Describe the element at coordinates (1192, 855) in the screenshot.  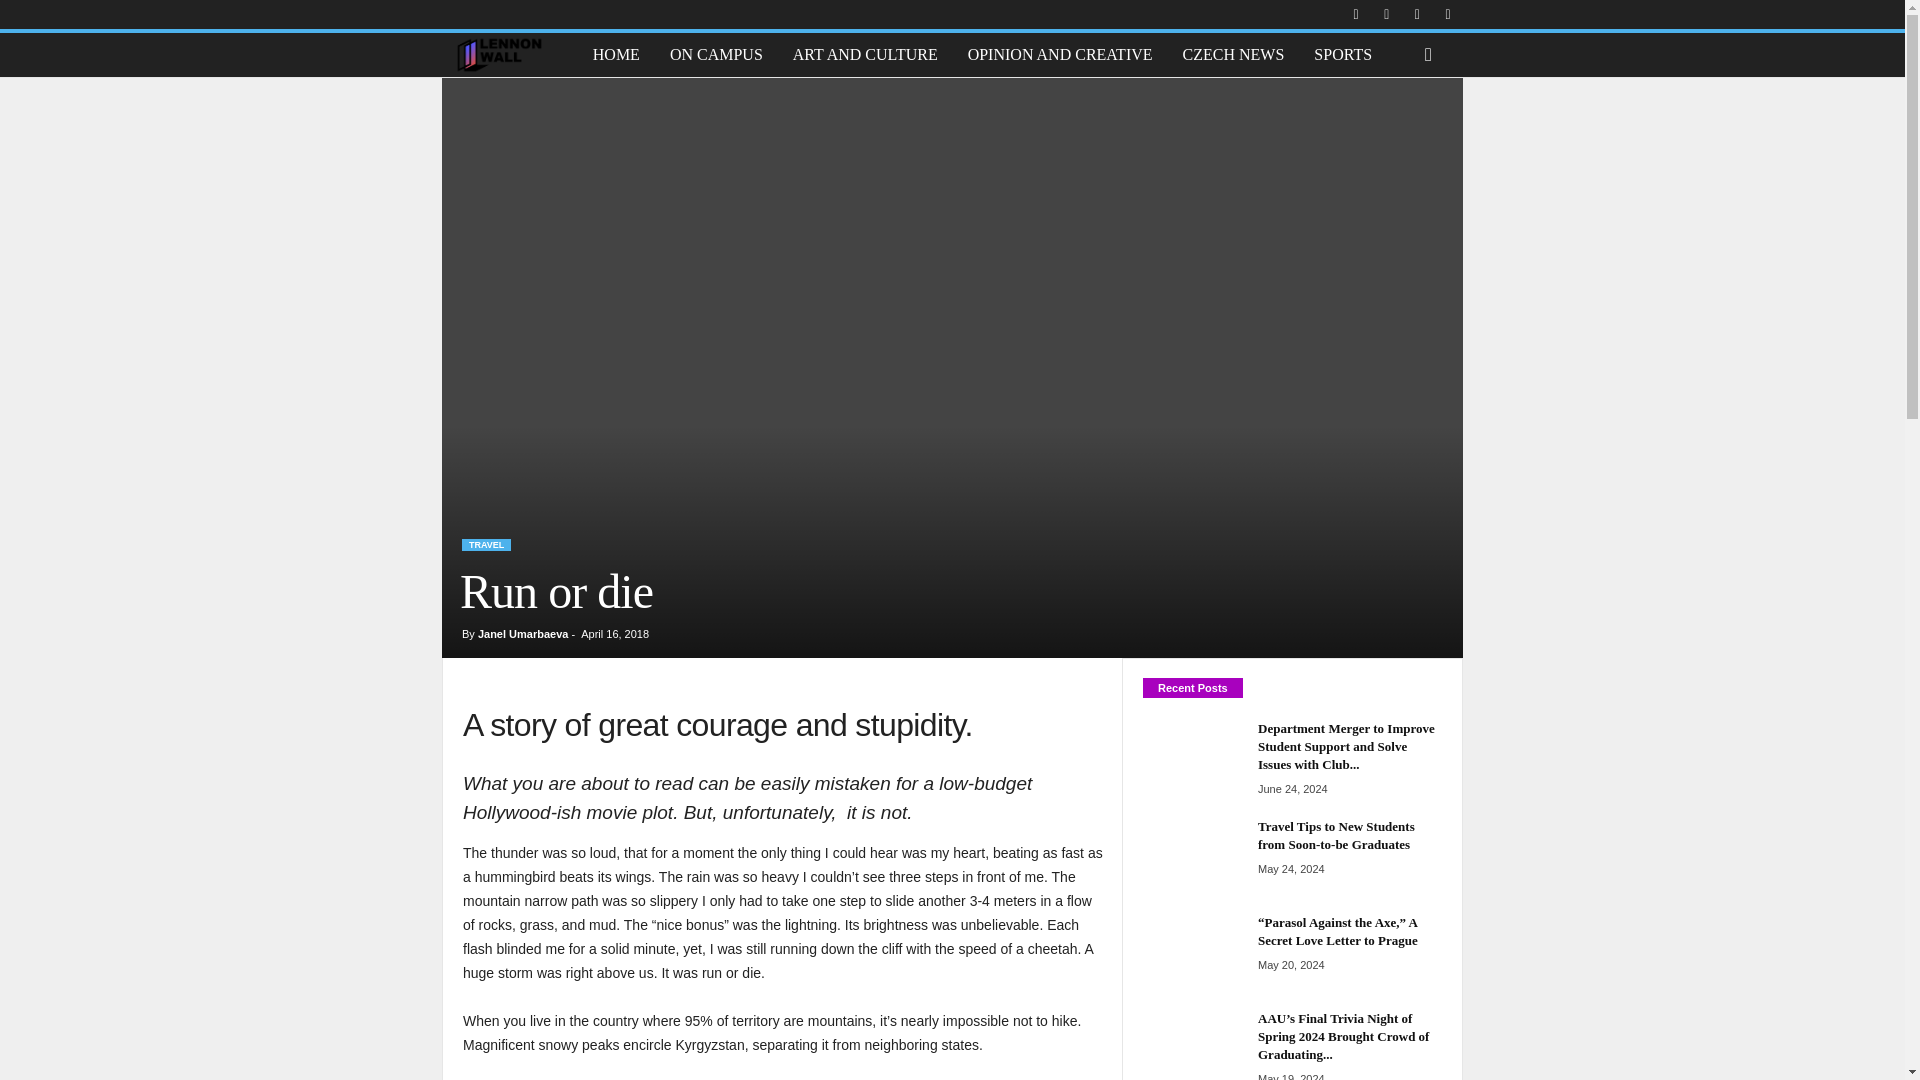
I see `Travel Tips to New Students from Soon-to-be Graduates` at that location.